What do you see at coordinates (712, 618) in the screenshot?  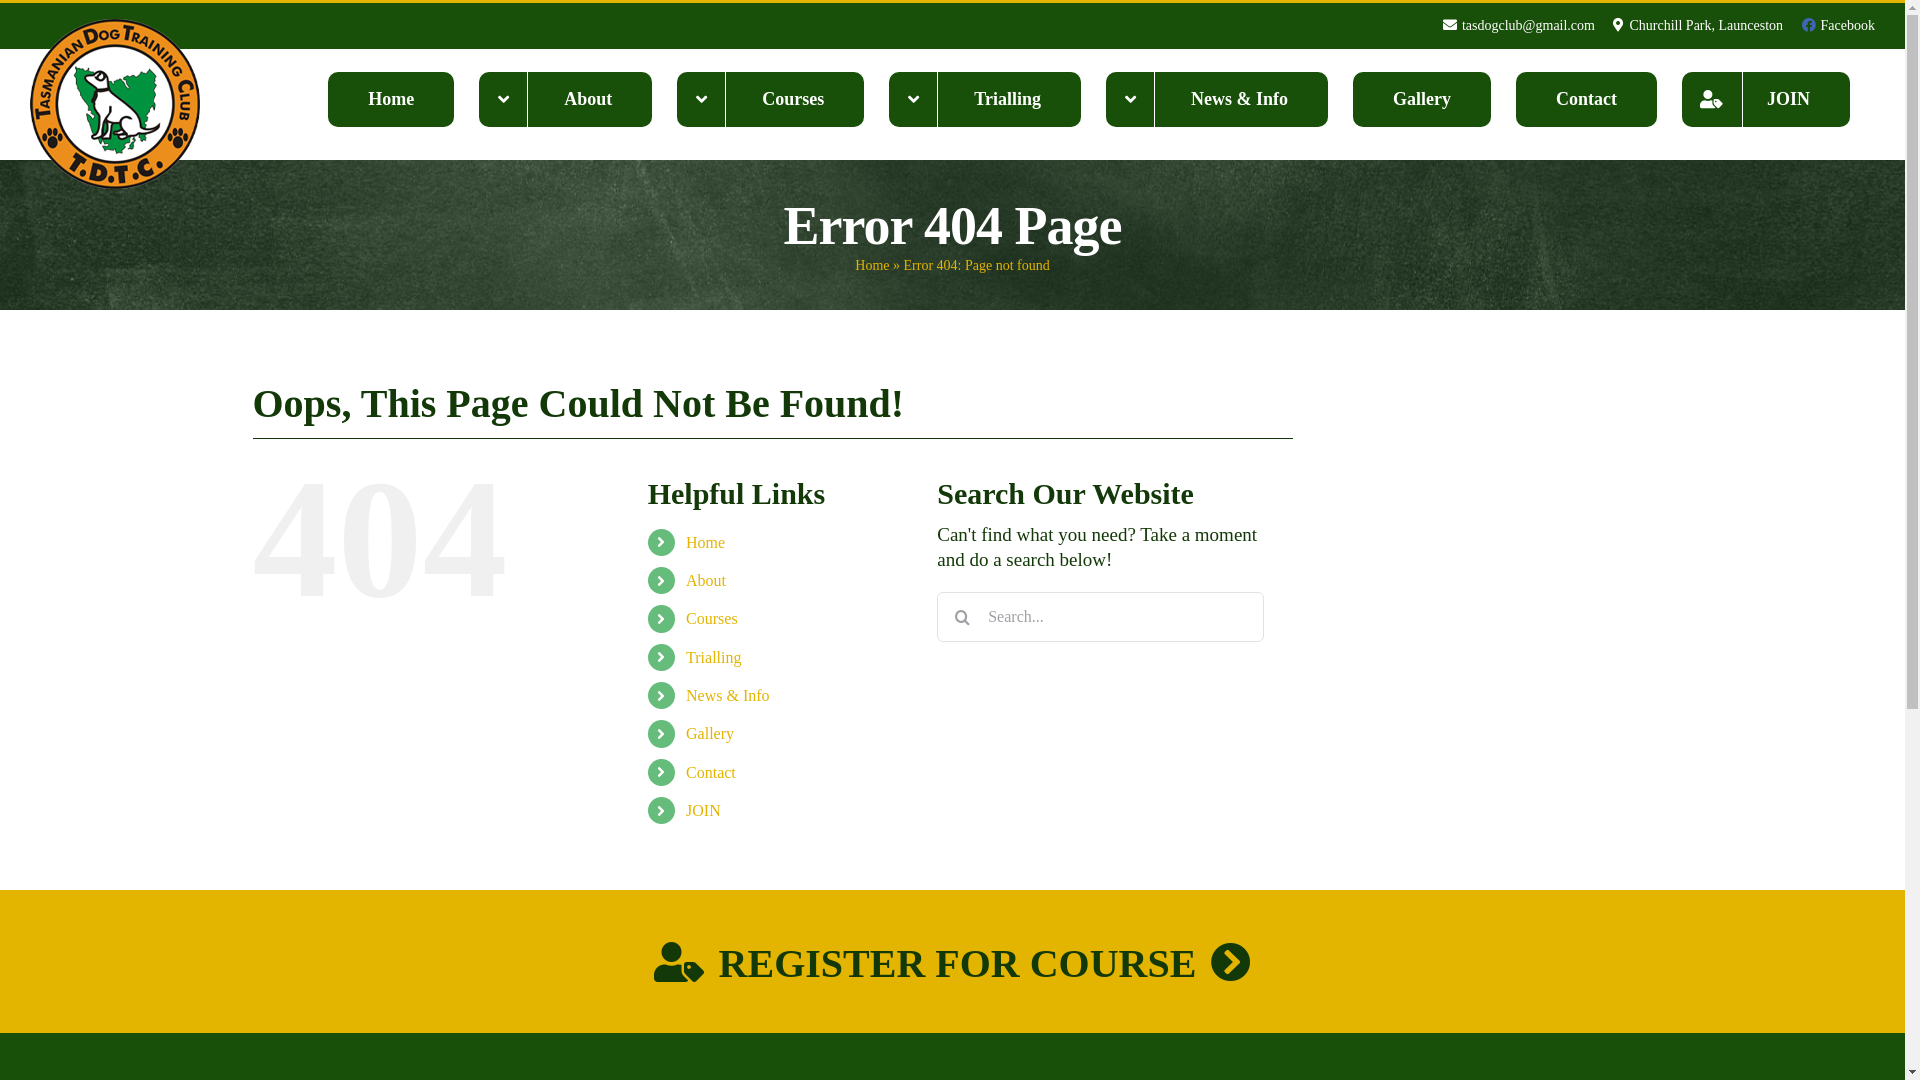 I see `Courses` at bounding box center [712, 618].